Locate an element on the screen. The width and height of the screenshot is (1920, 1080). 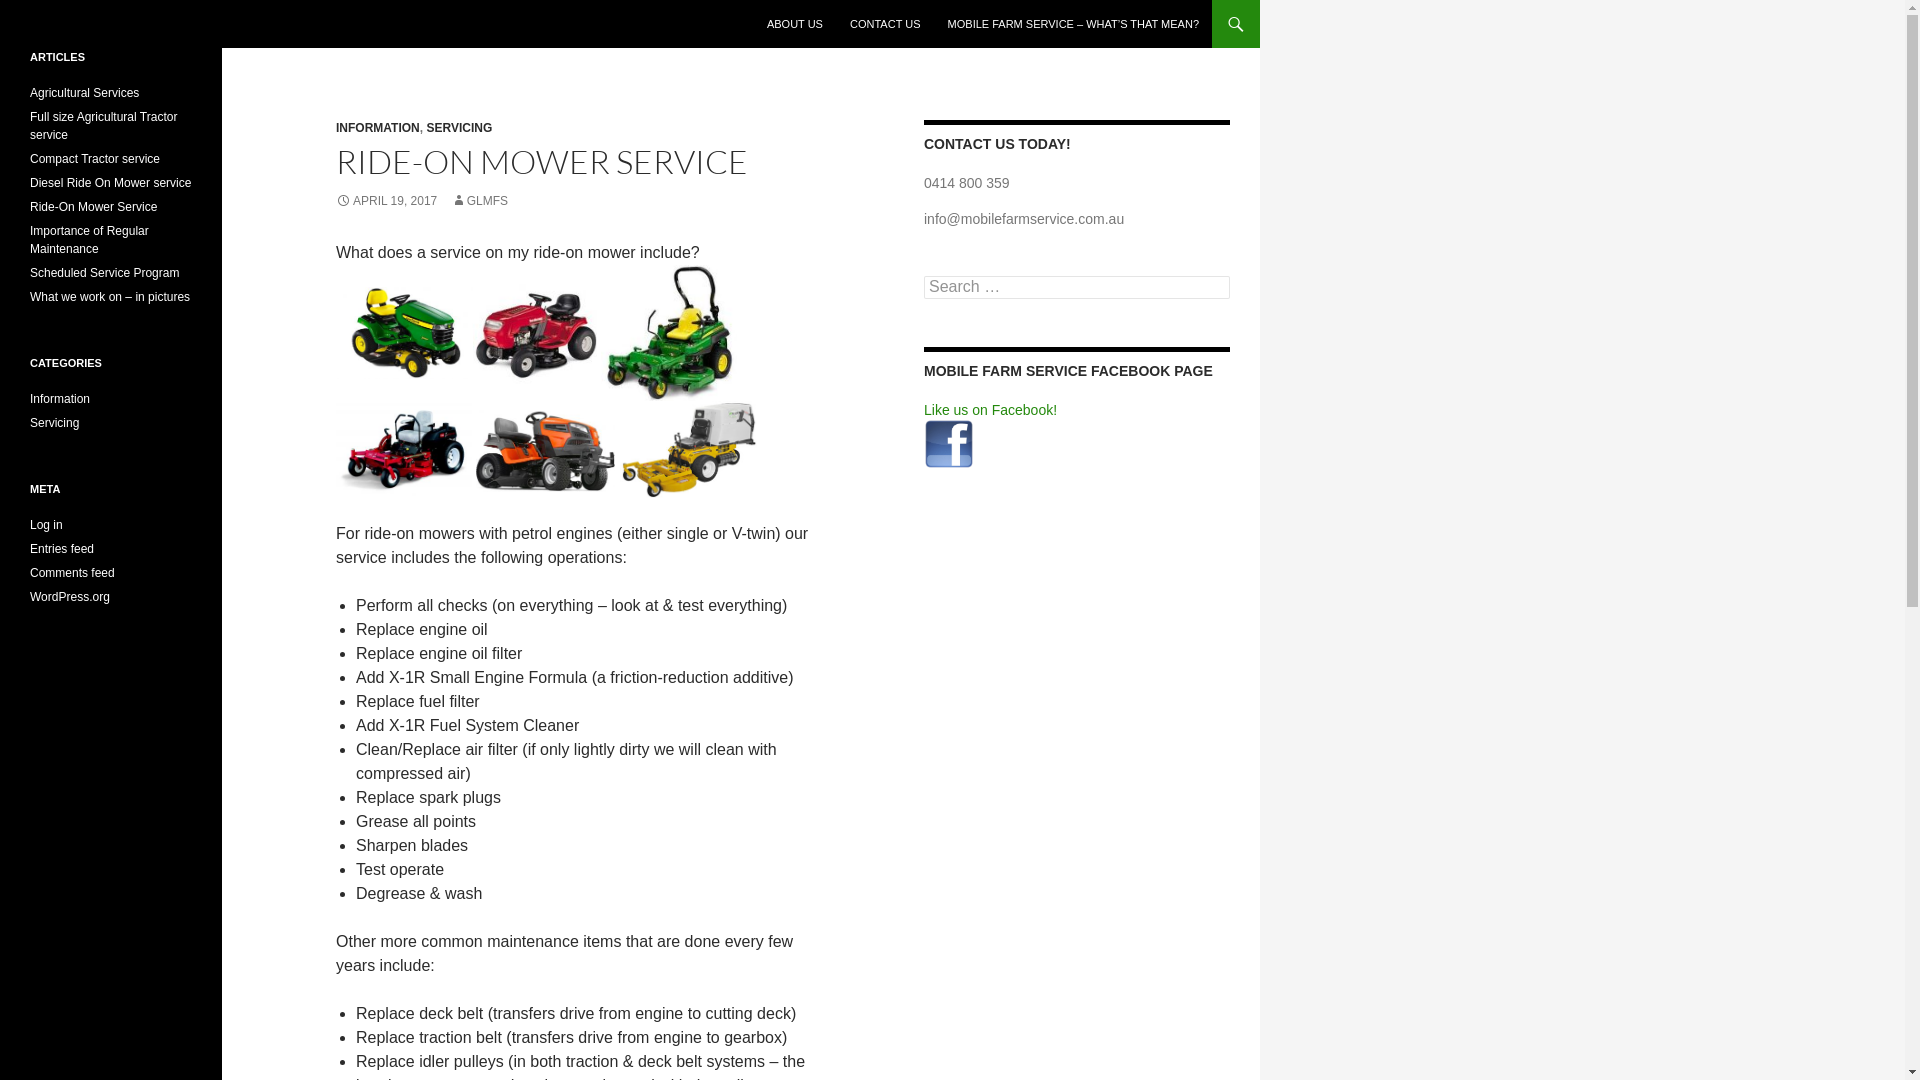
Comments feed is located at coordinates (72, 573).